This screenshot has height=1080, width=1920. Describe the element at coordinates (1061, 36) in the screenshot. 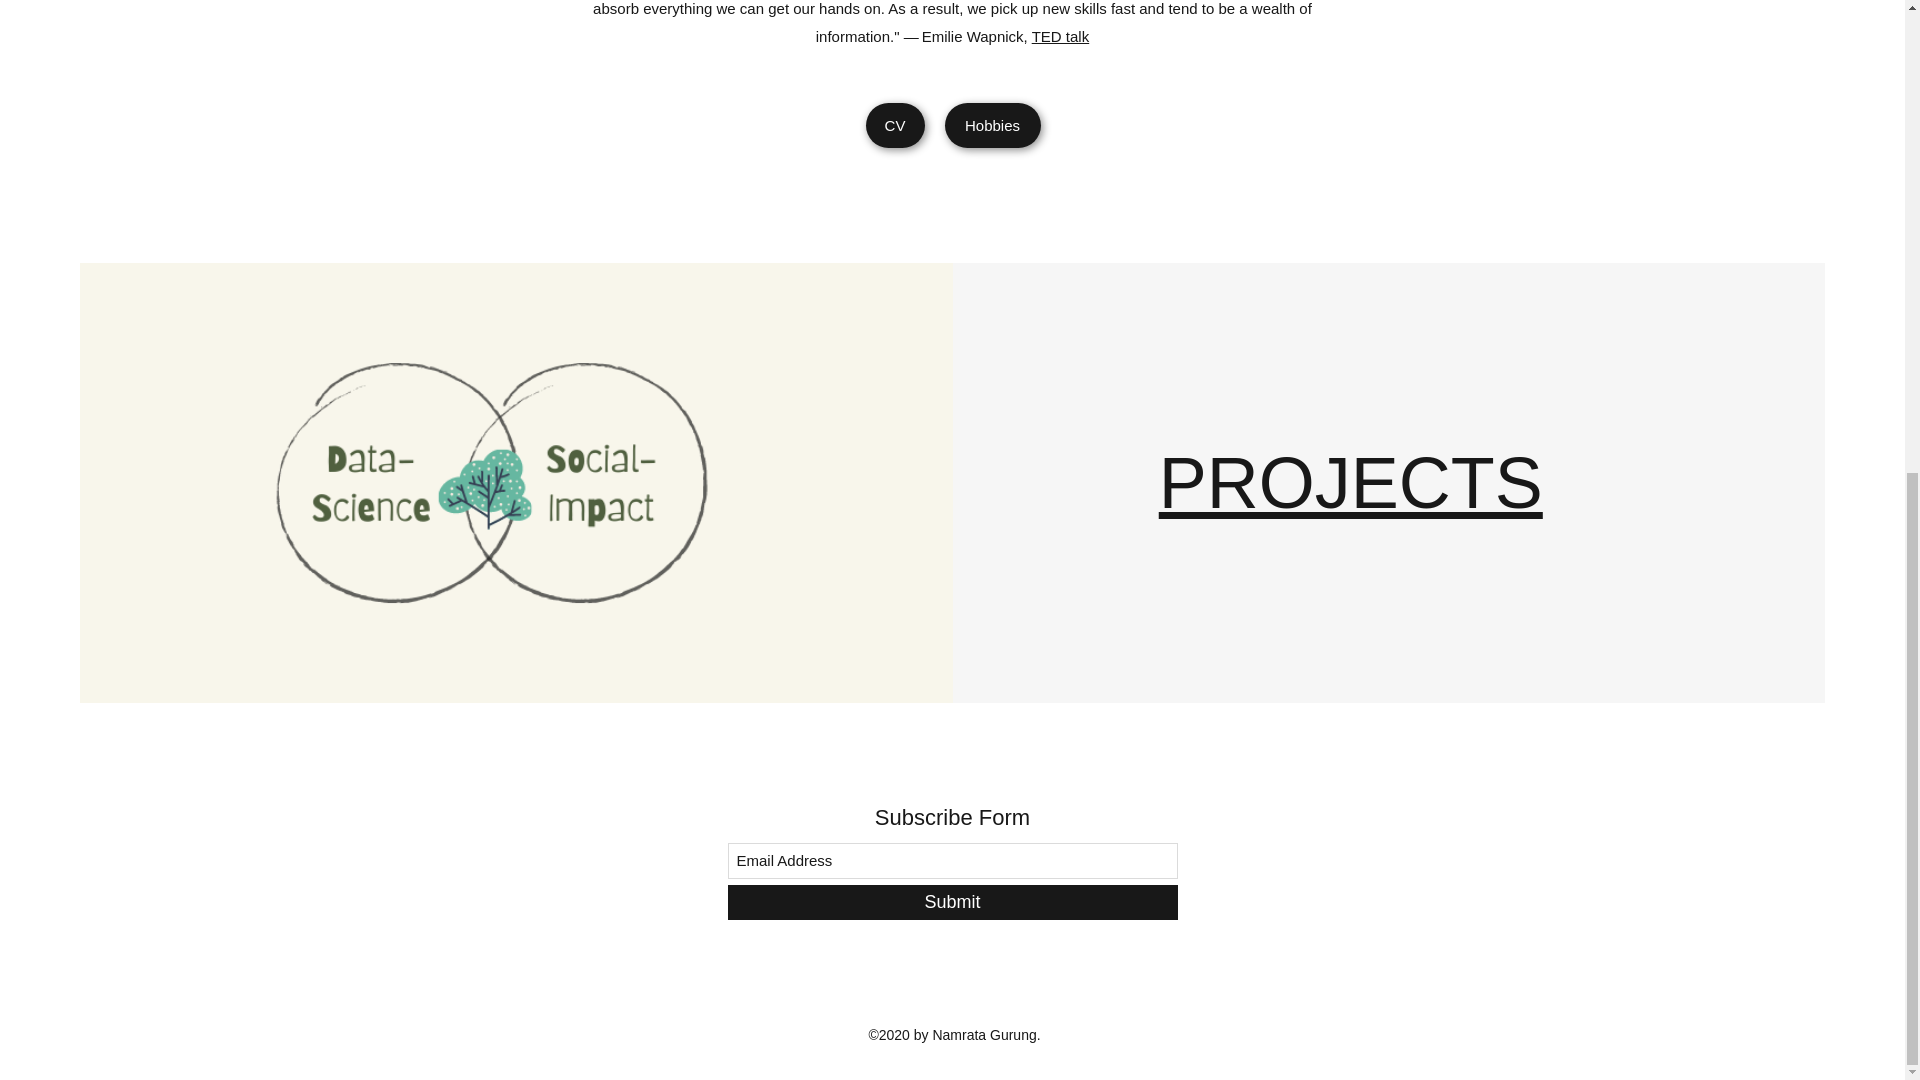

I see `TED talk` at that location.